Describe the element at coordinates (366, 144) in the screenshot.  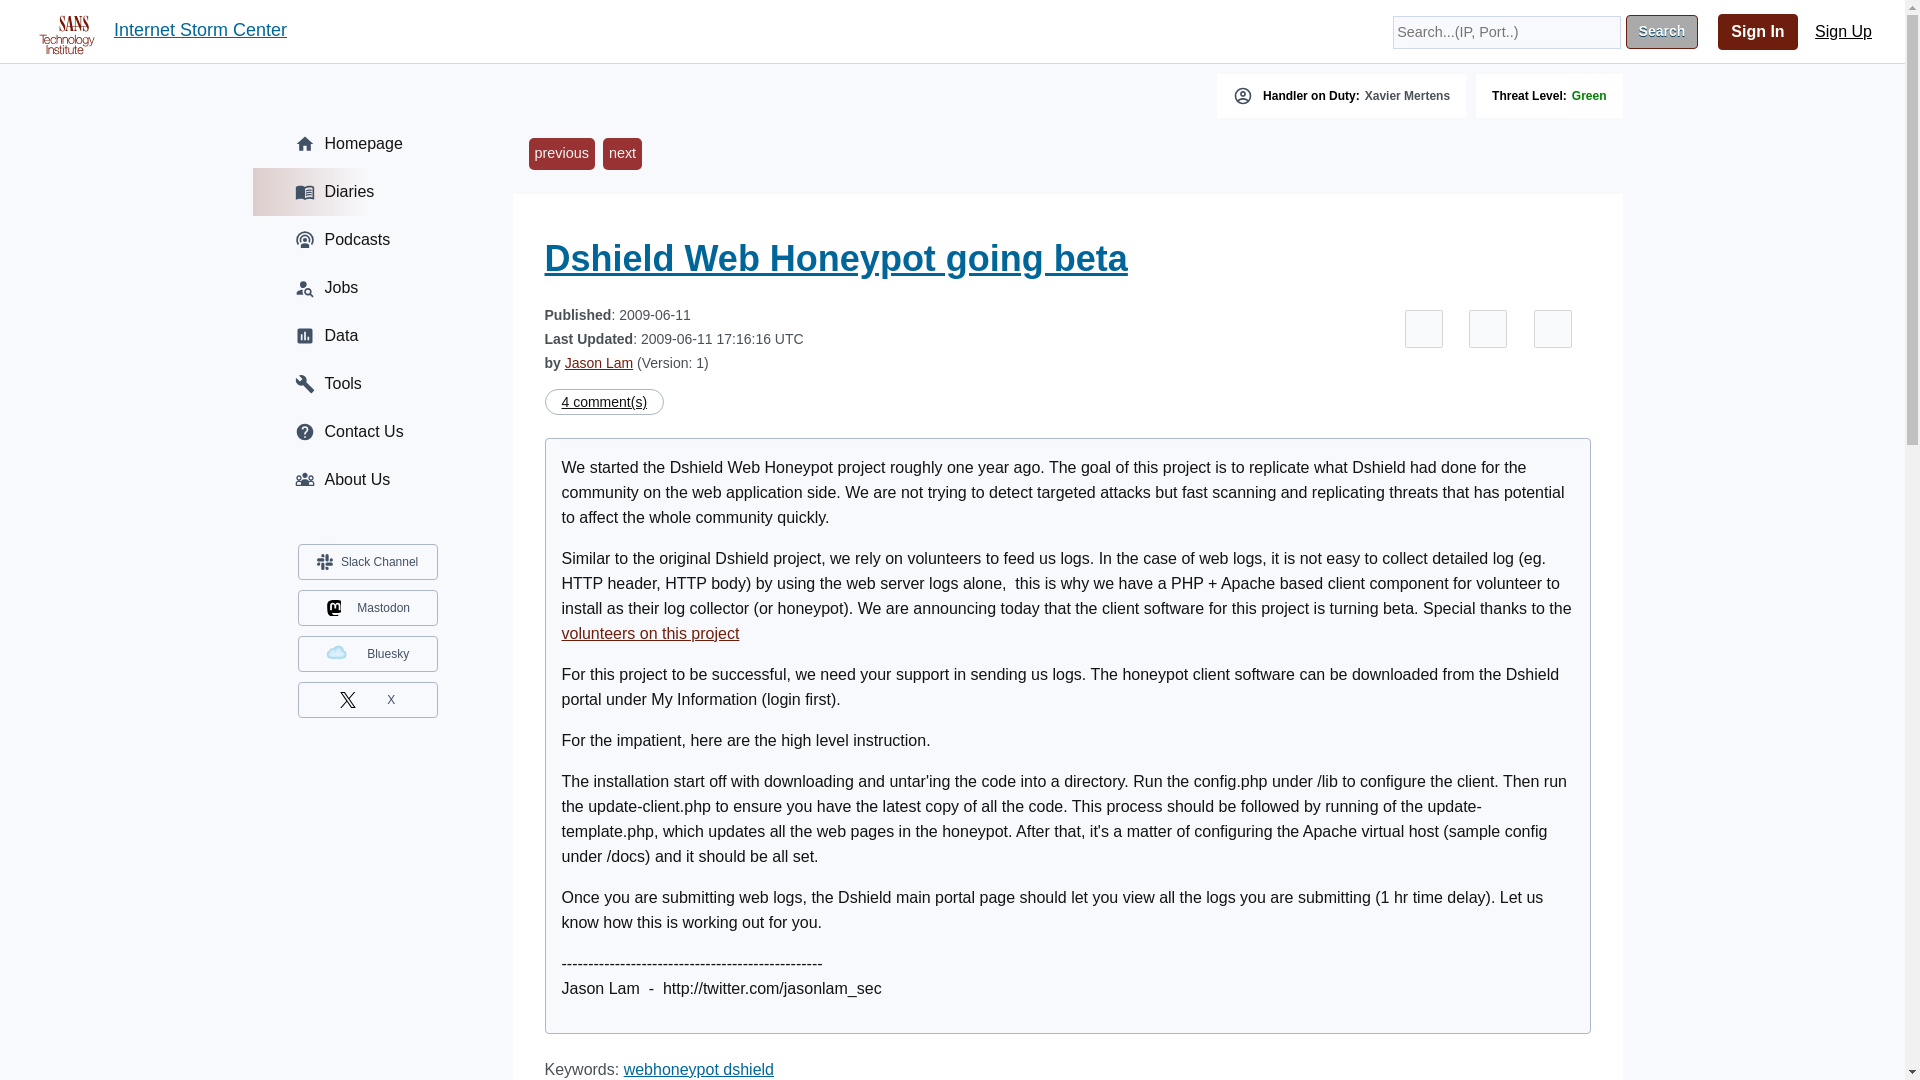
I see `Homepage` at that location.